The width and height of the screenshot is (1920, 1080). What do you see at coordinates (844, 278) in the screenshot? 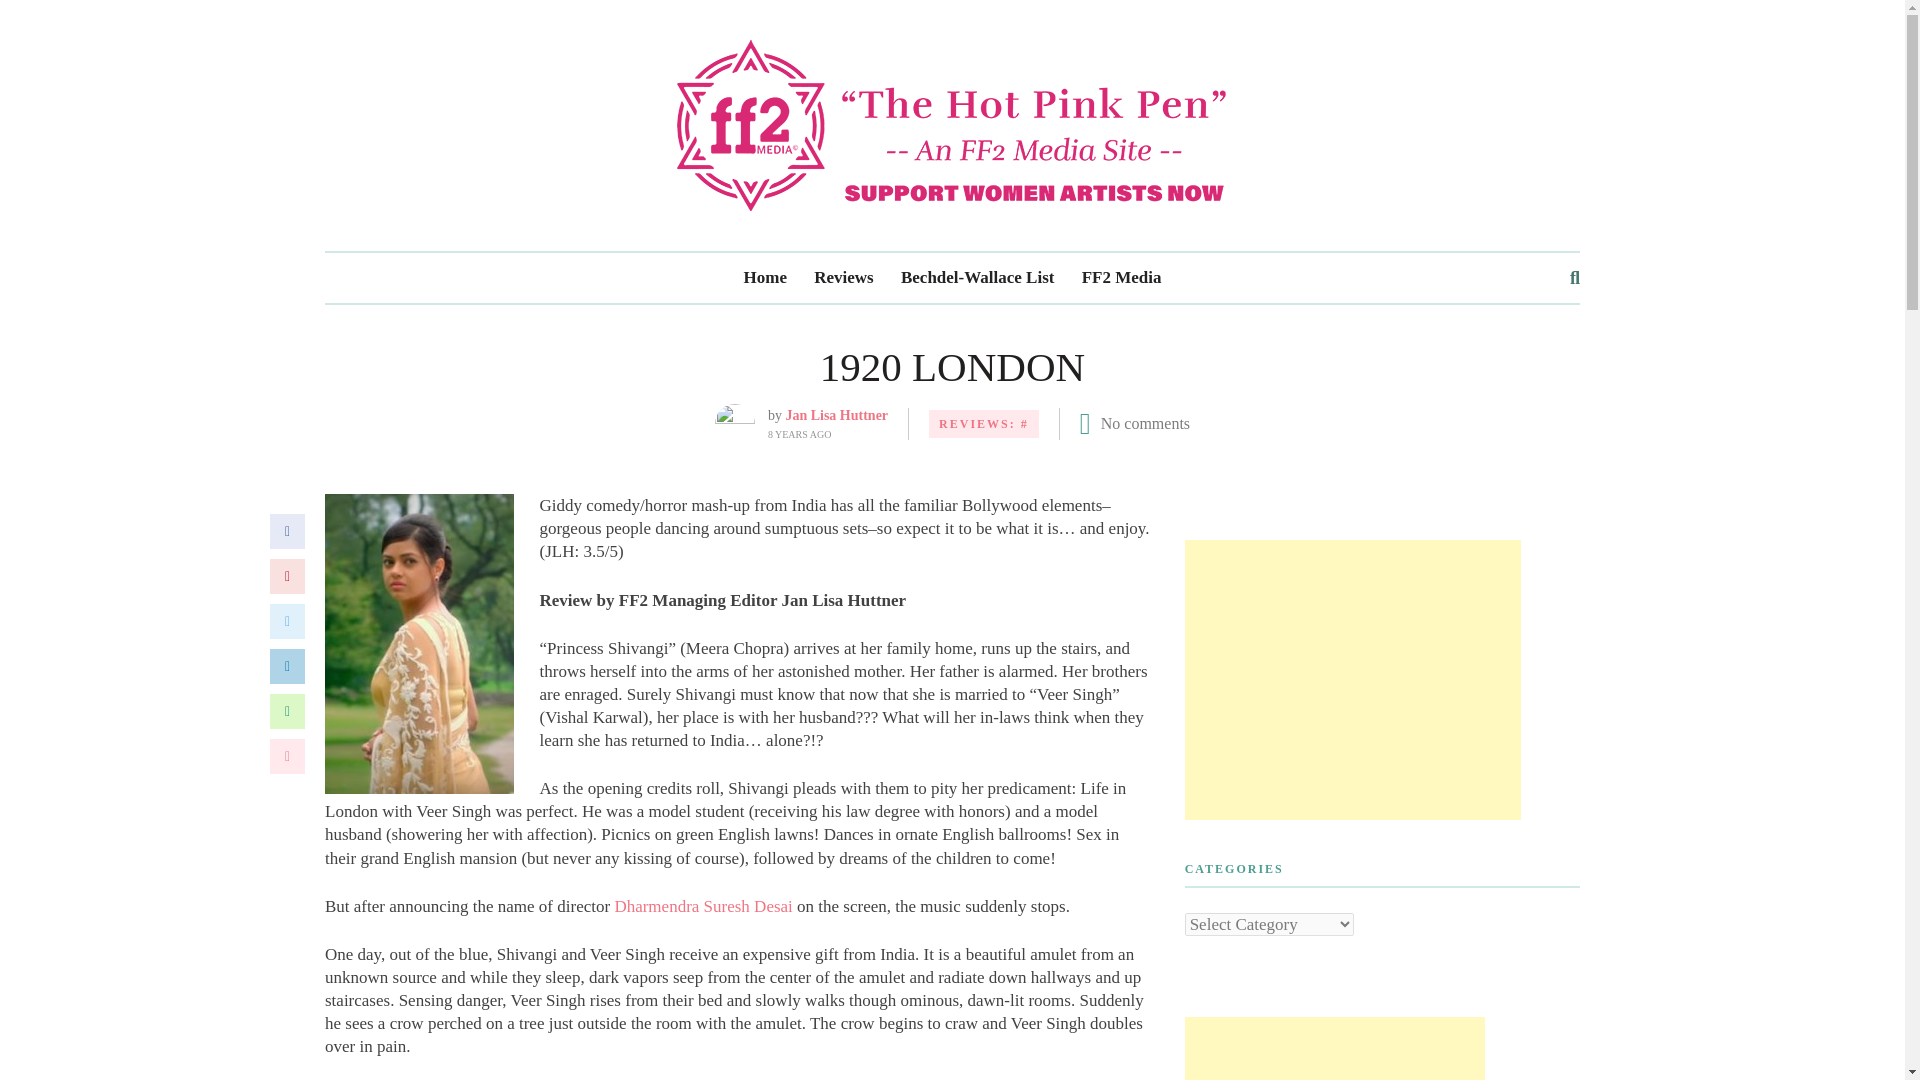
I see `Reviews` at bounding box center [844, 278].